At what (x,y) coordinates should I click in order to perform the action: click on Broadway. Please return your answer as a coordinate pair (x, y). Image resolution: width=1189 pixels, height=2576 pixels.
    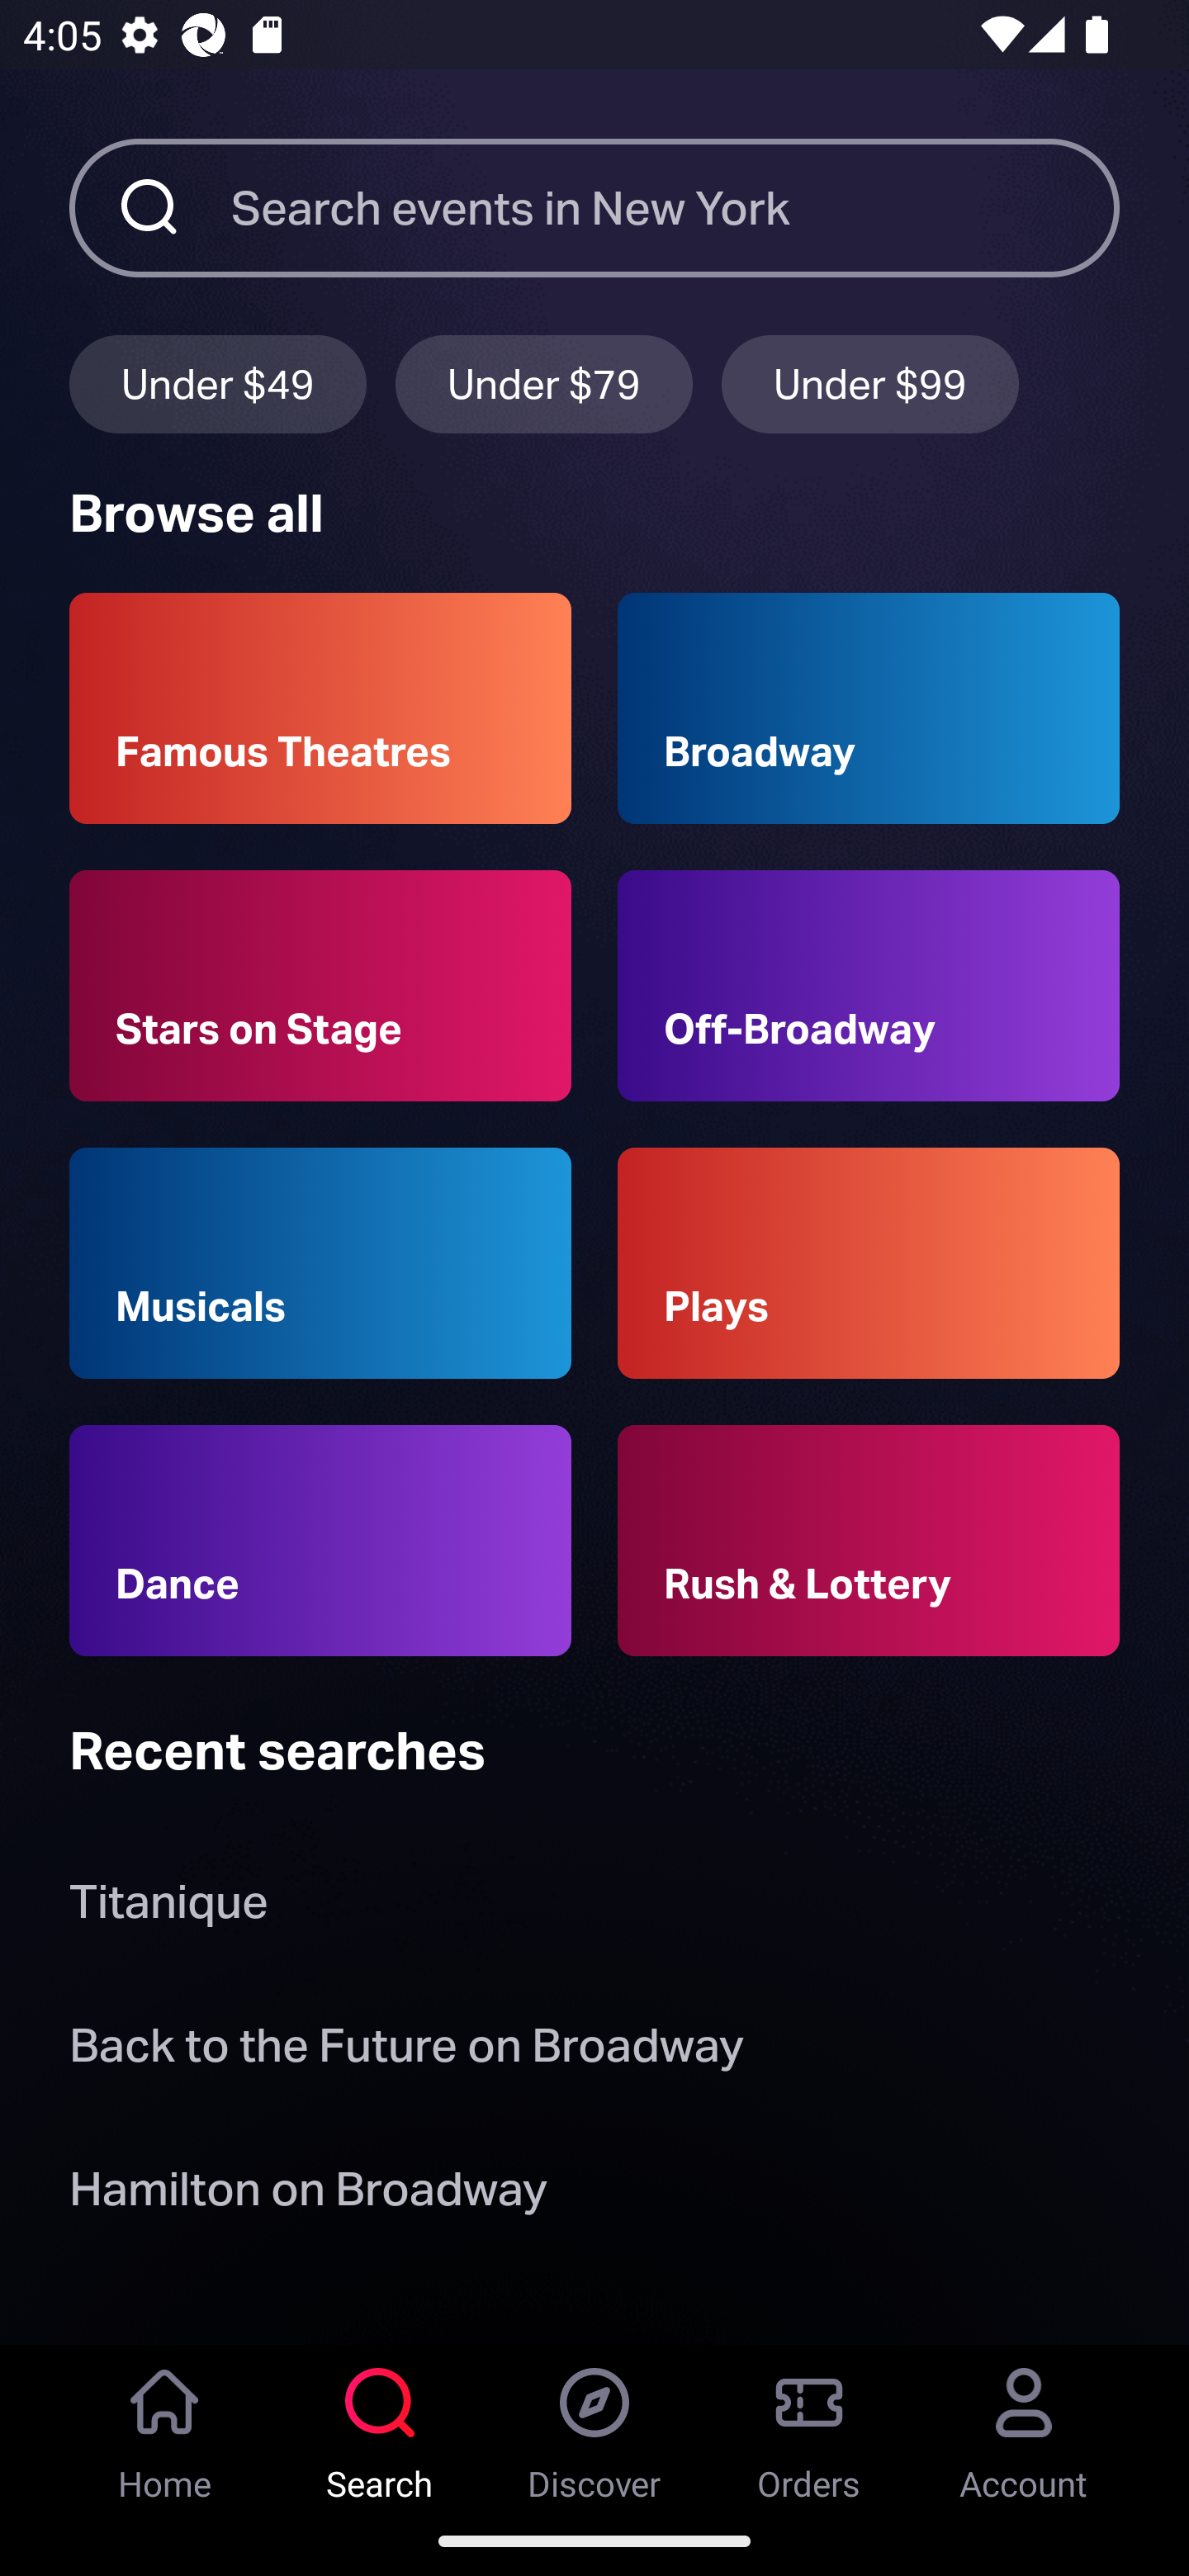
    Looking at the image, I should click on (869, 708).